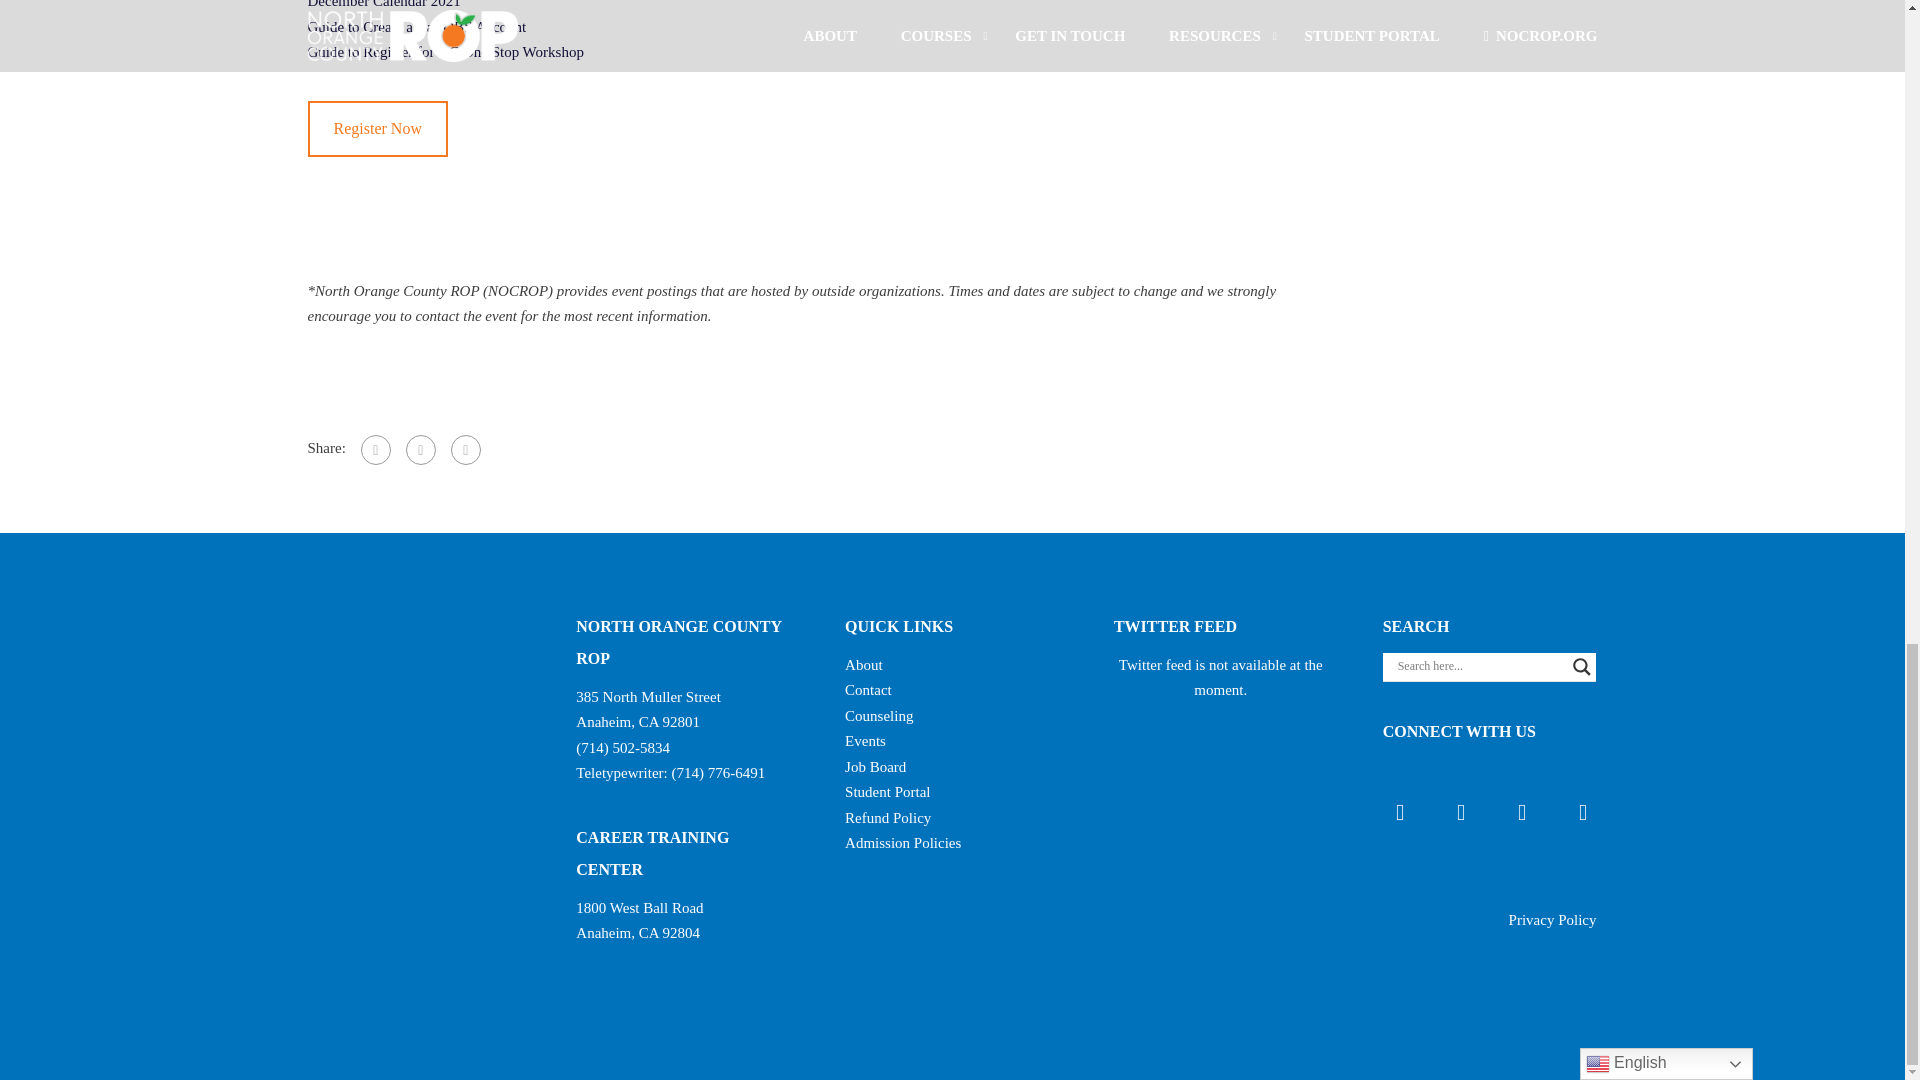  What do you see at coordinates (384, 4) in the screenshot?
I see `December Calendar 2021` at bounding box center [384, 4].